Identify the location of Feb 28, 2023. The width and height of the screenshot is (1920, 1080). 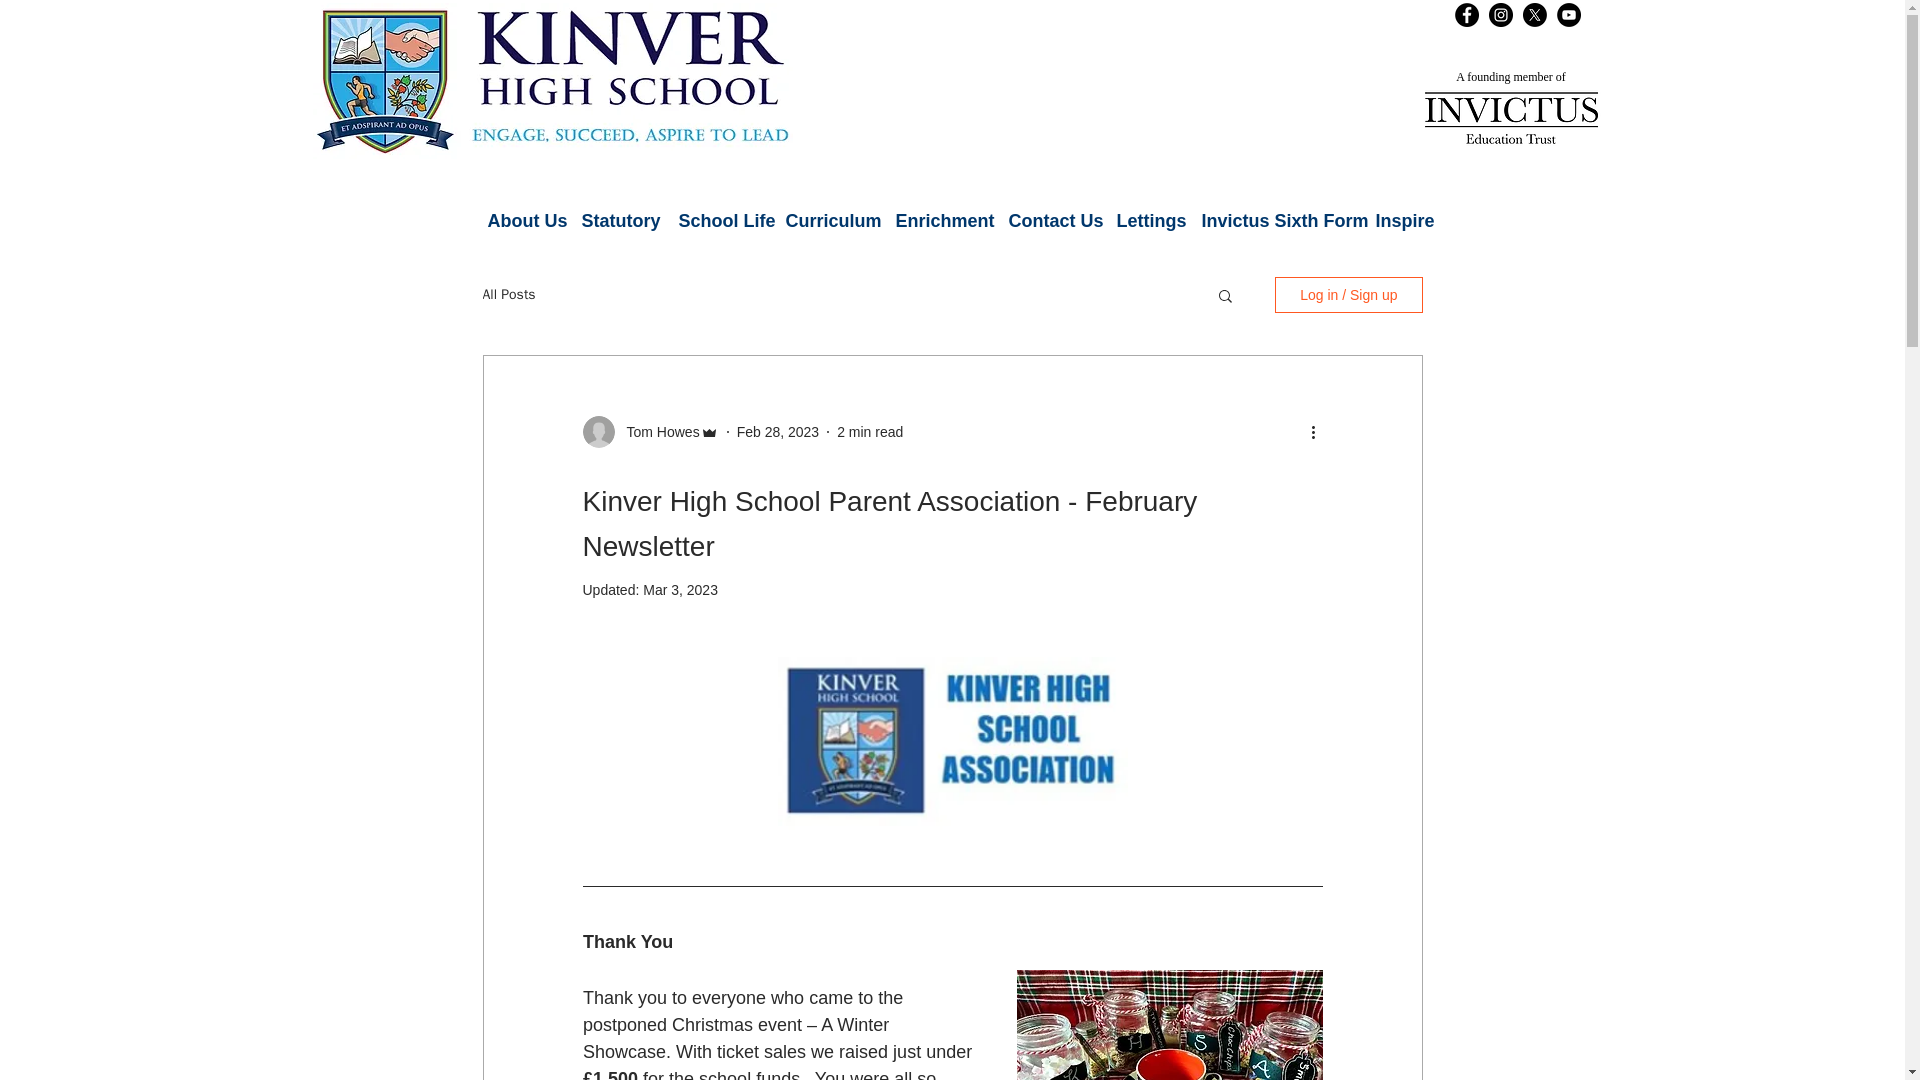
(778, 432).